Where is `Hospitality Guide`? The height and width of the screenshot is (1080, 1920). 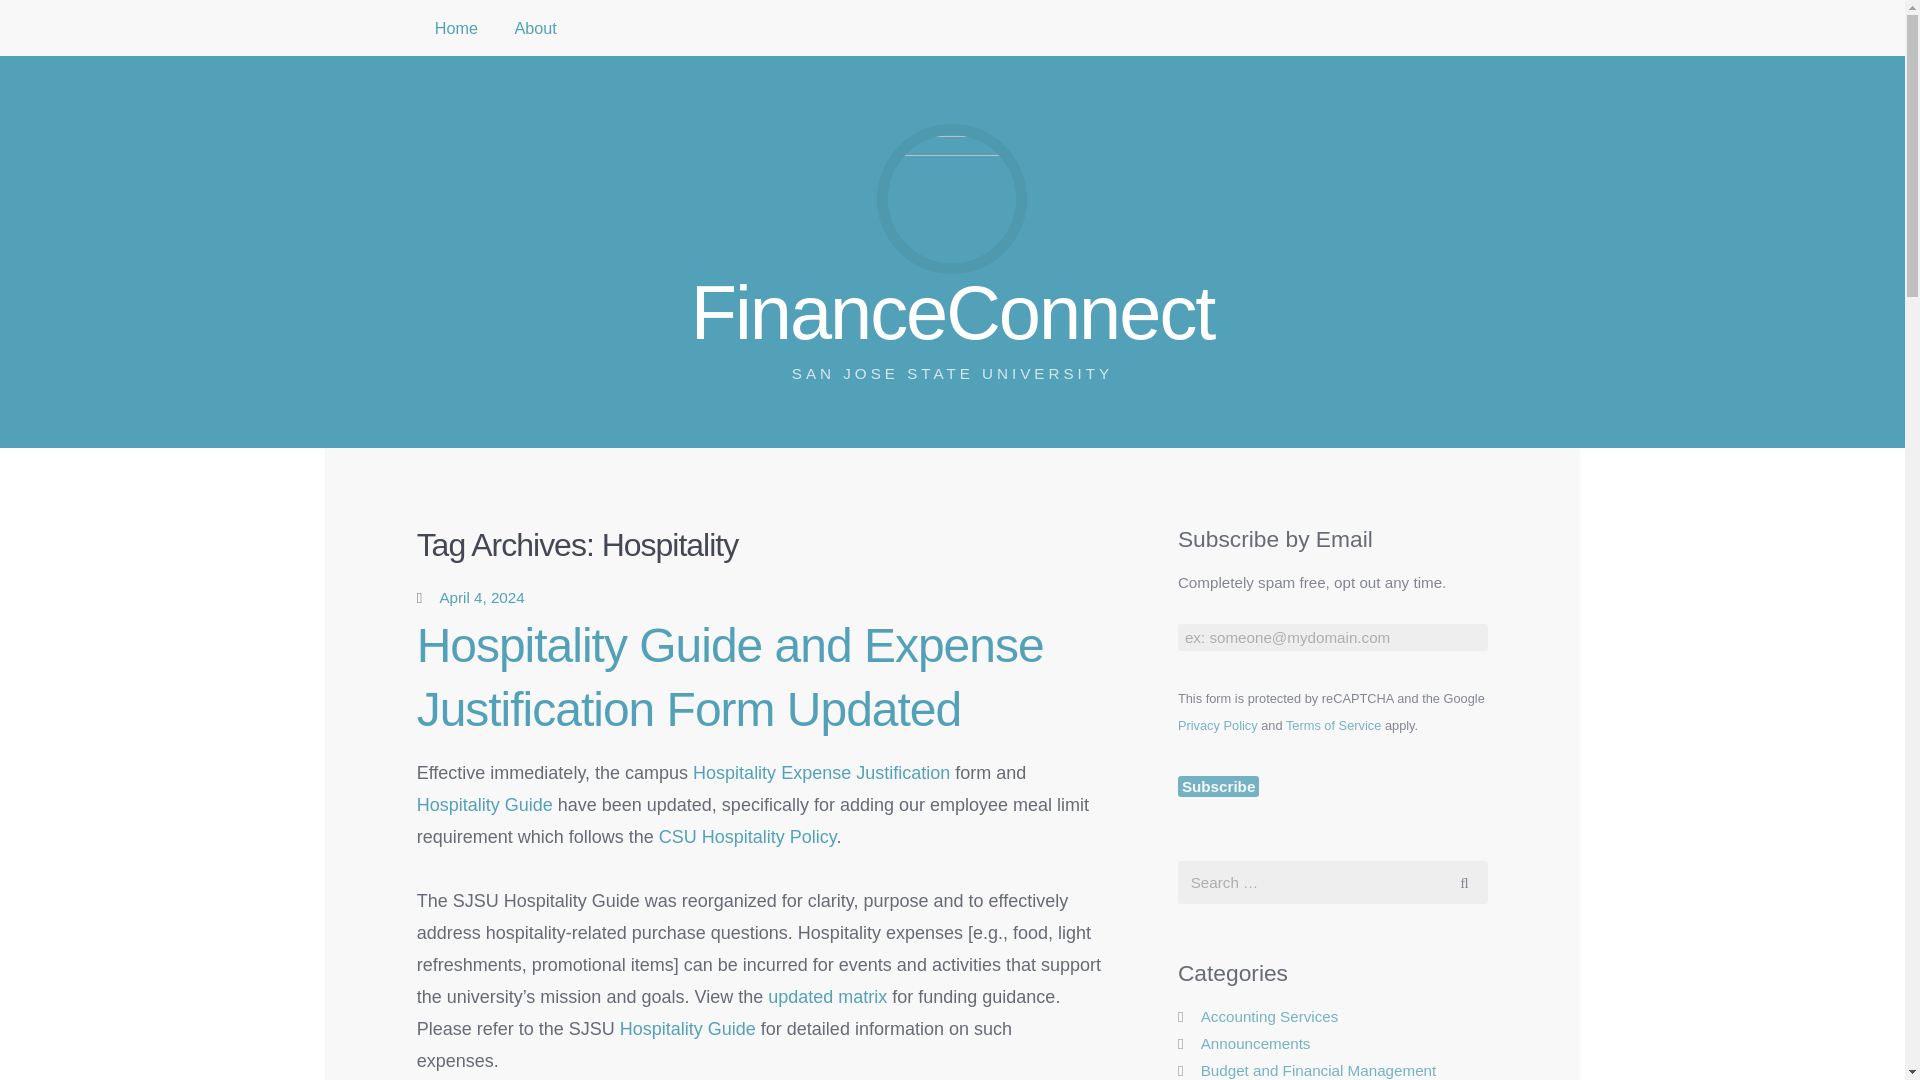 Hospitality Guide is located at coordinates (822, 772).